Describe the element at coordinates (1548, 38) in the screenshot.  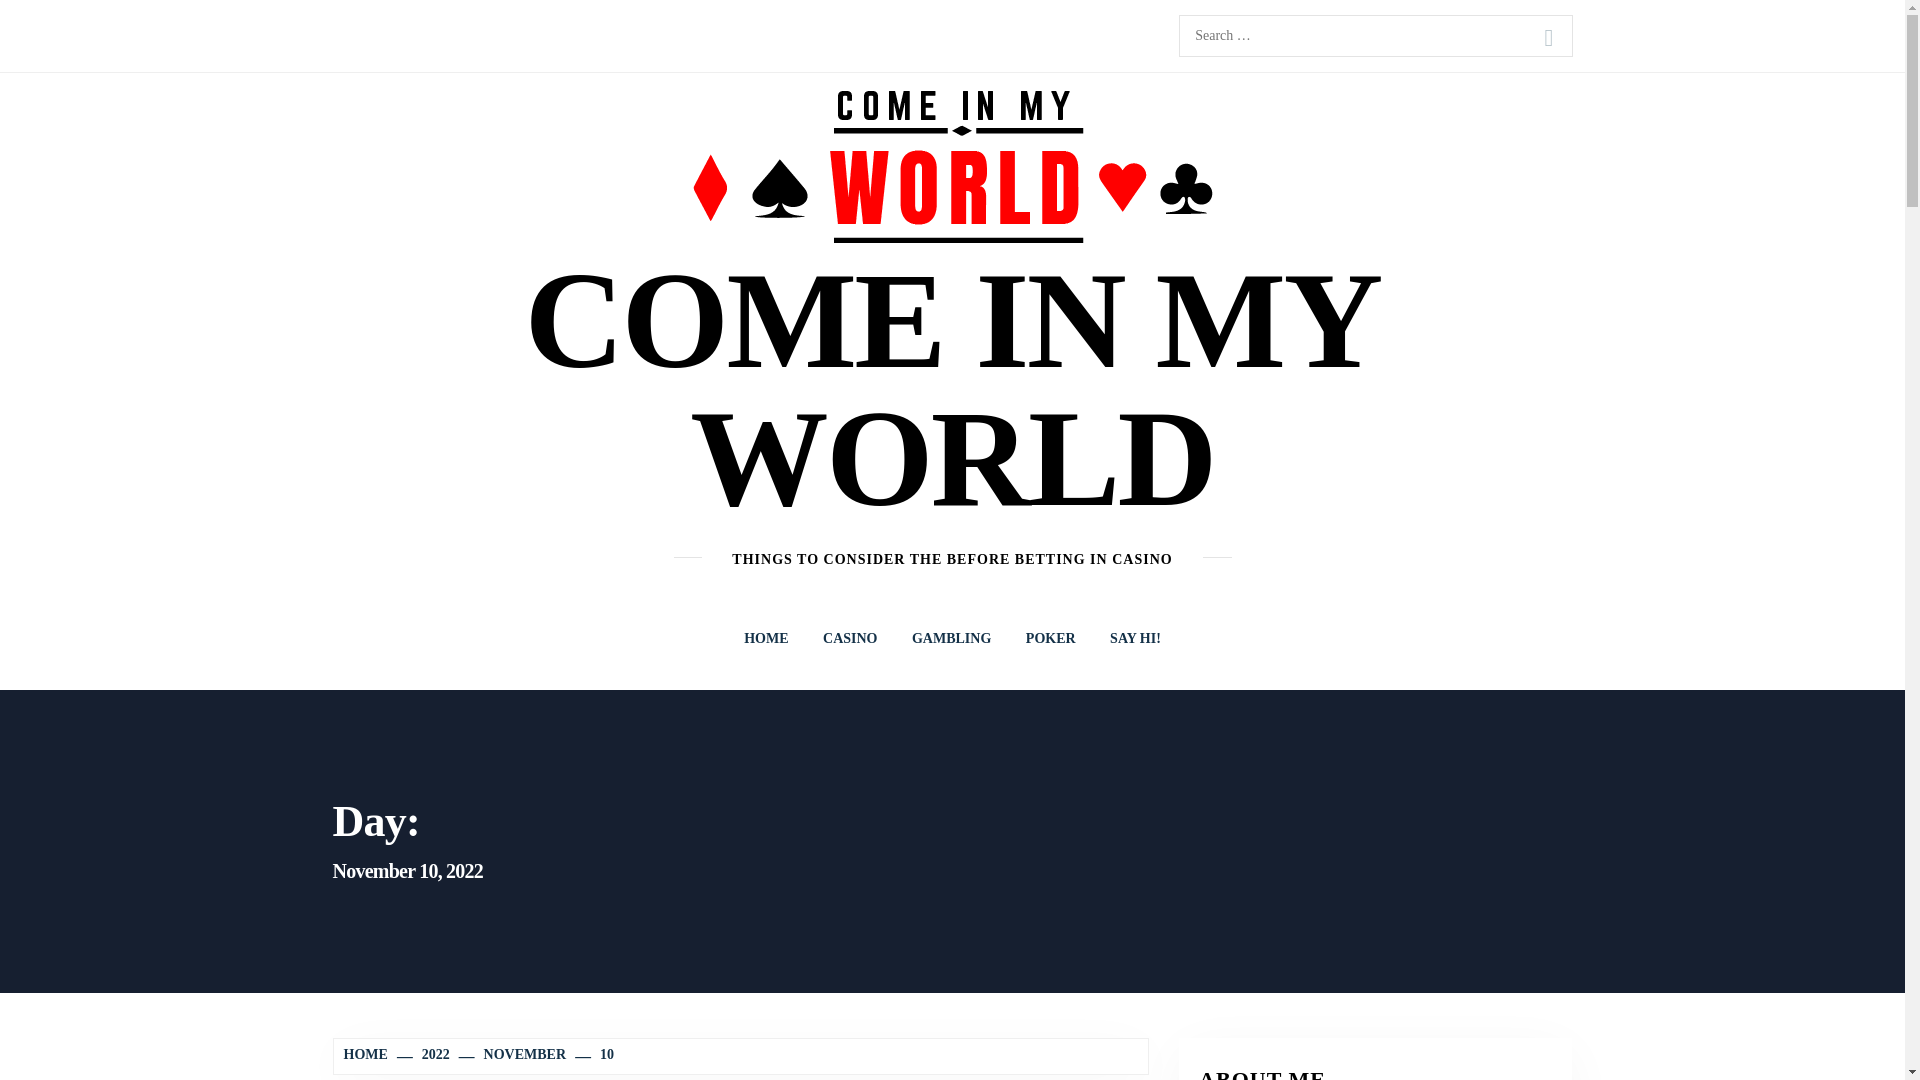
I see `Search` at that location.